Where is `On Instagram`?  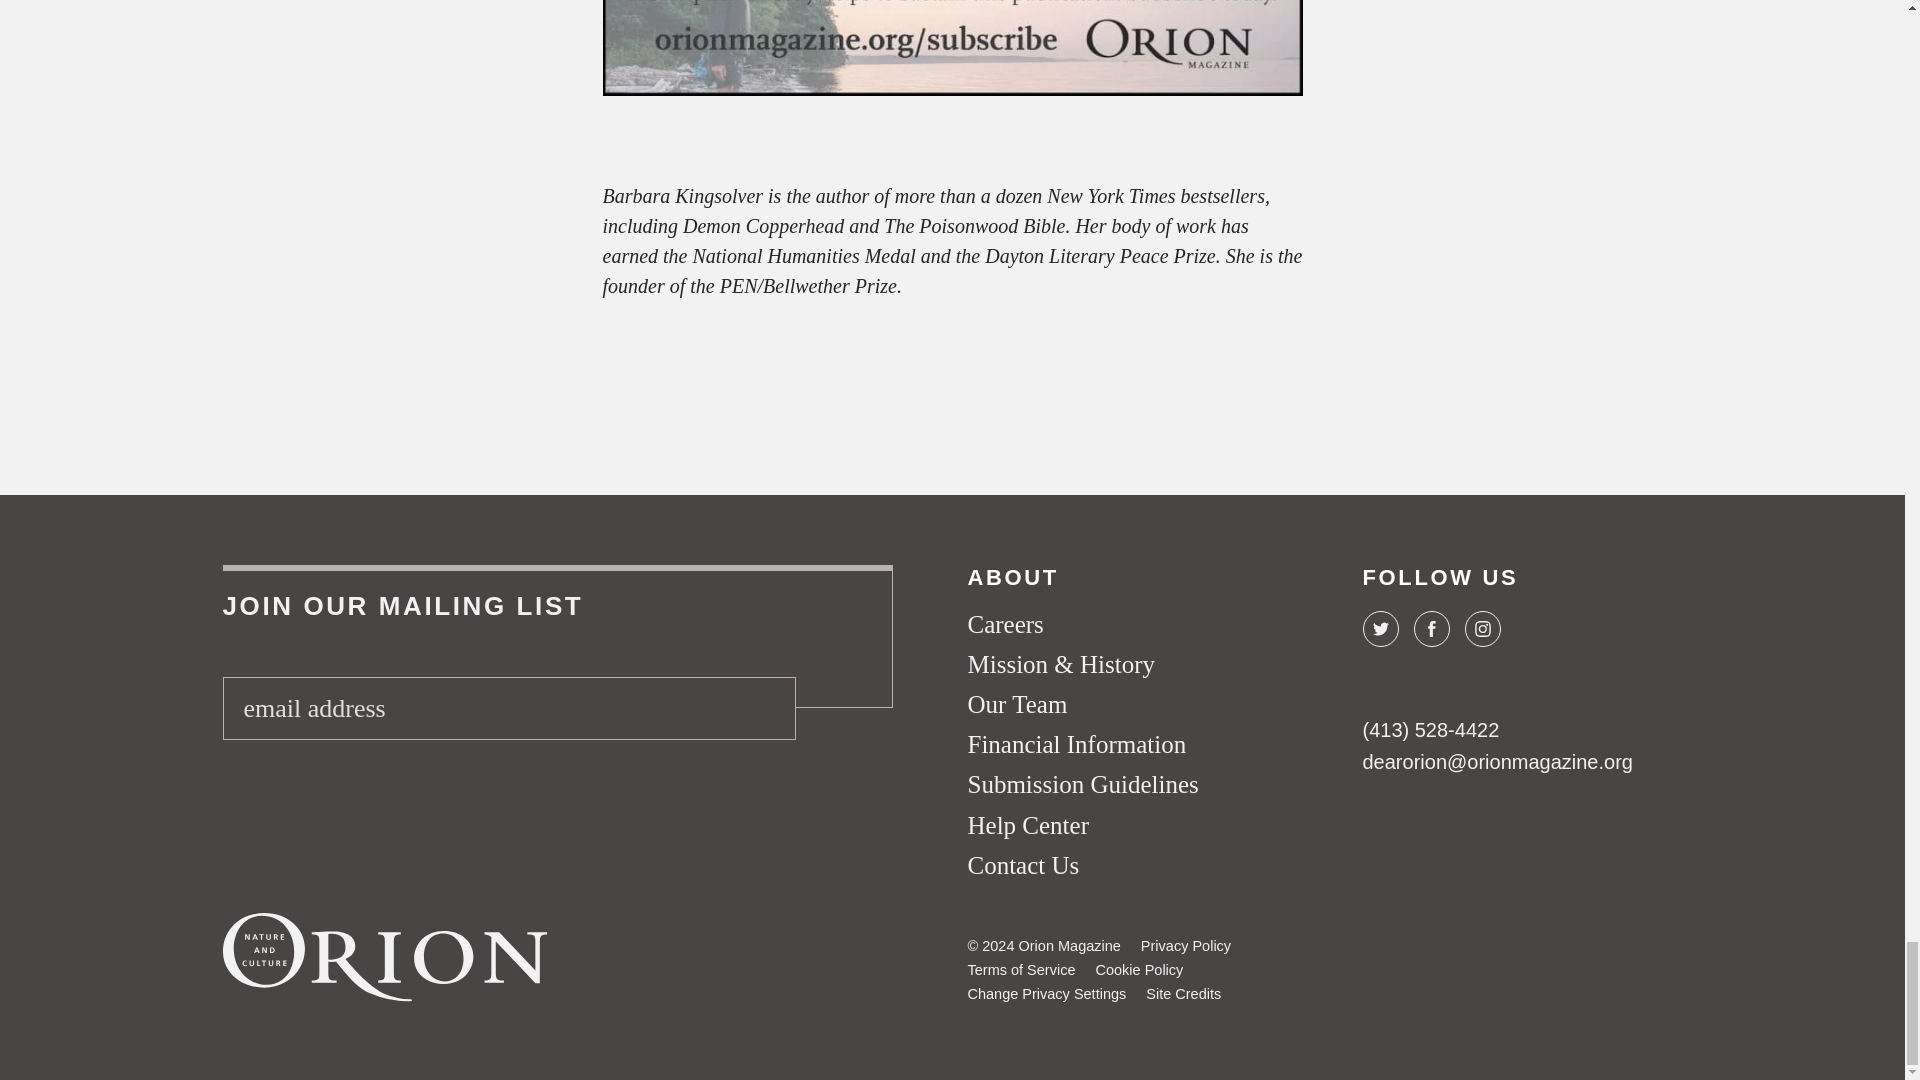 On Instagram is located at coordinates (1481, 628).